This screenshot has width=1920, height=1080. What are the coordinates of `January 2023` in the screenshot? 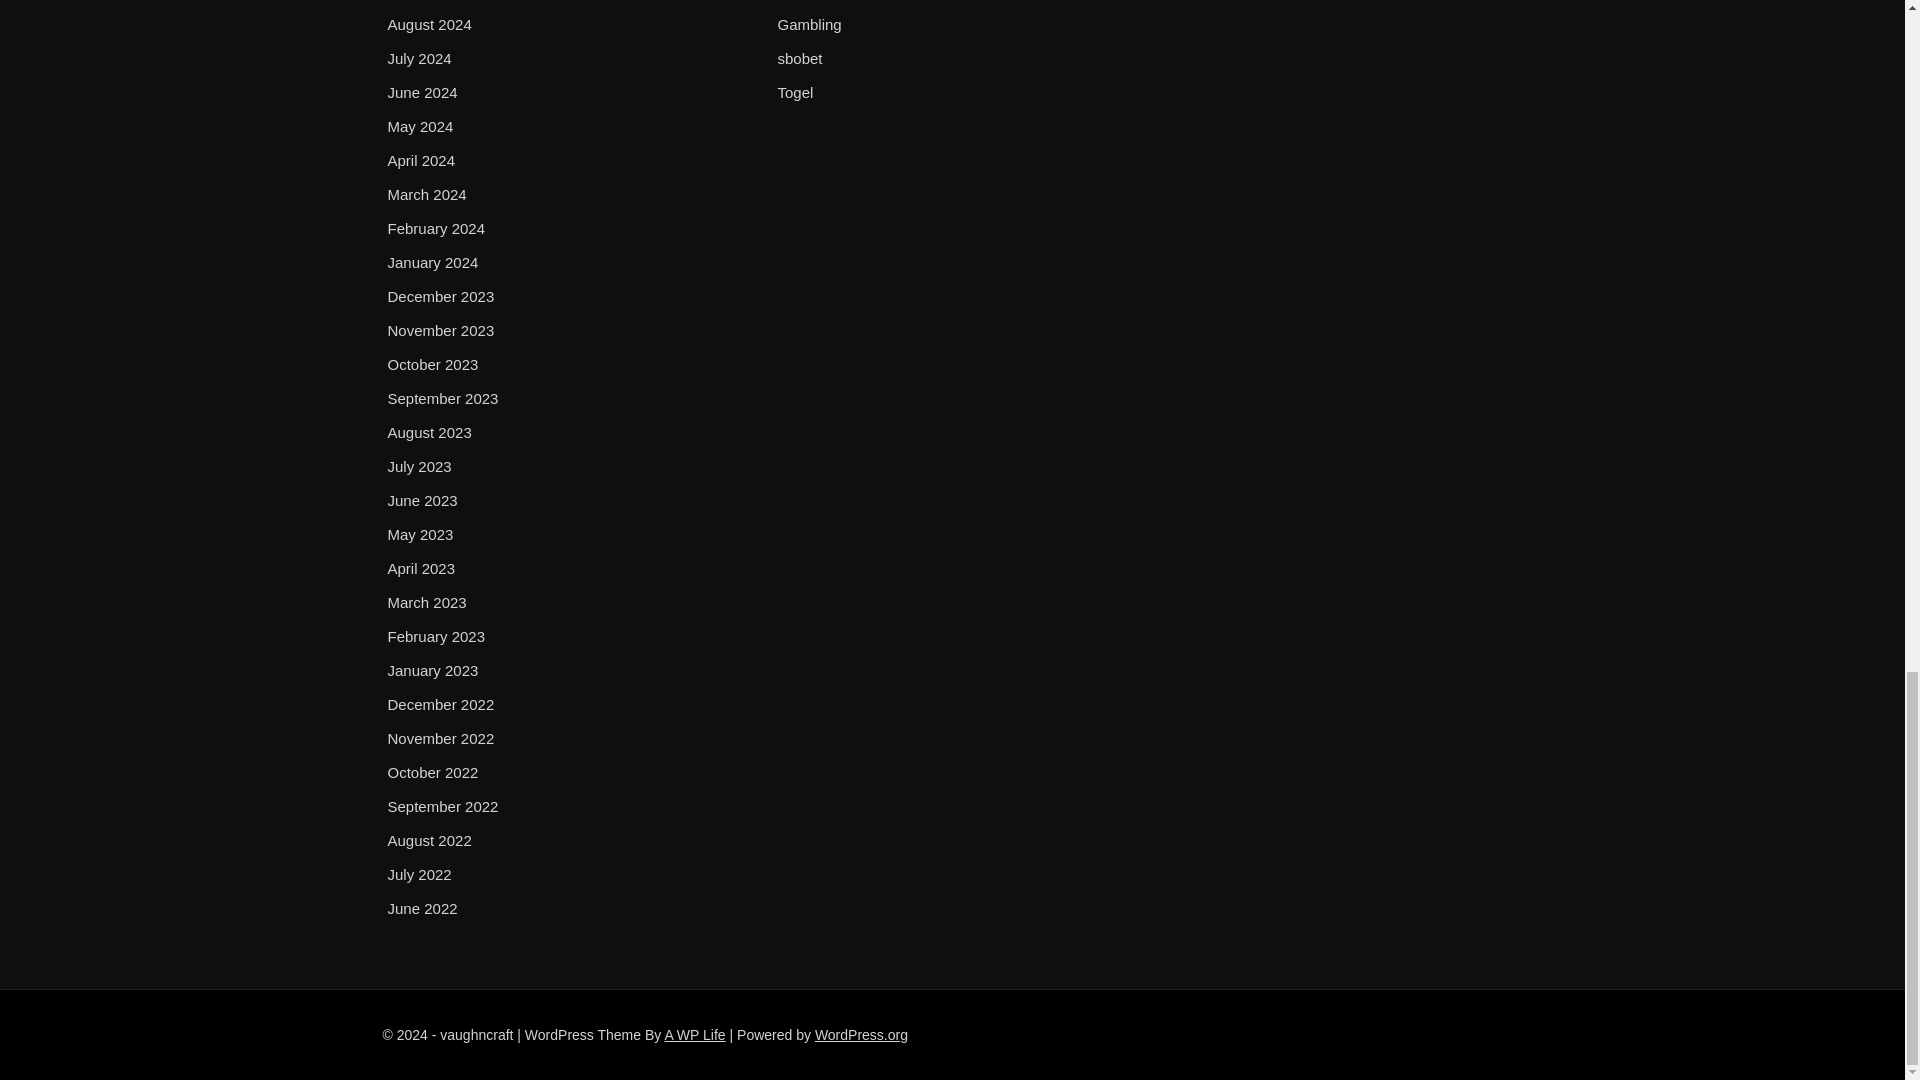 It's located at (432, 670).